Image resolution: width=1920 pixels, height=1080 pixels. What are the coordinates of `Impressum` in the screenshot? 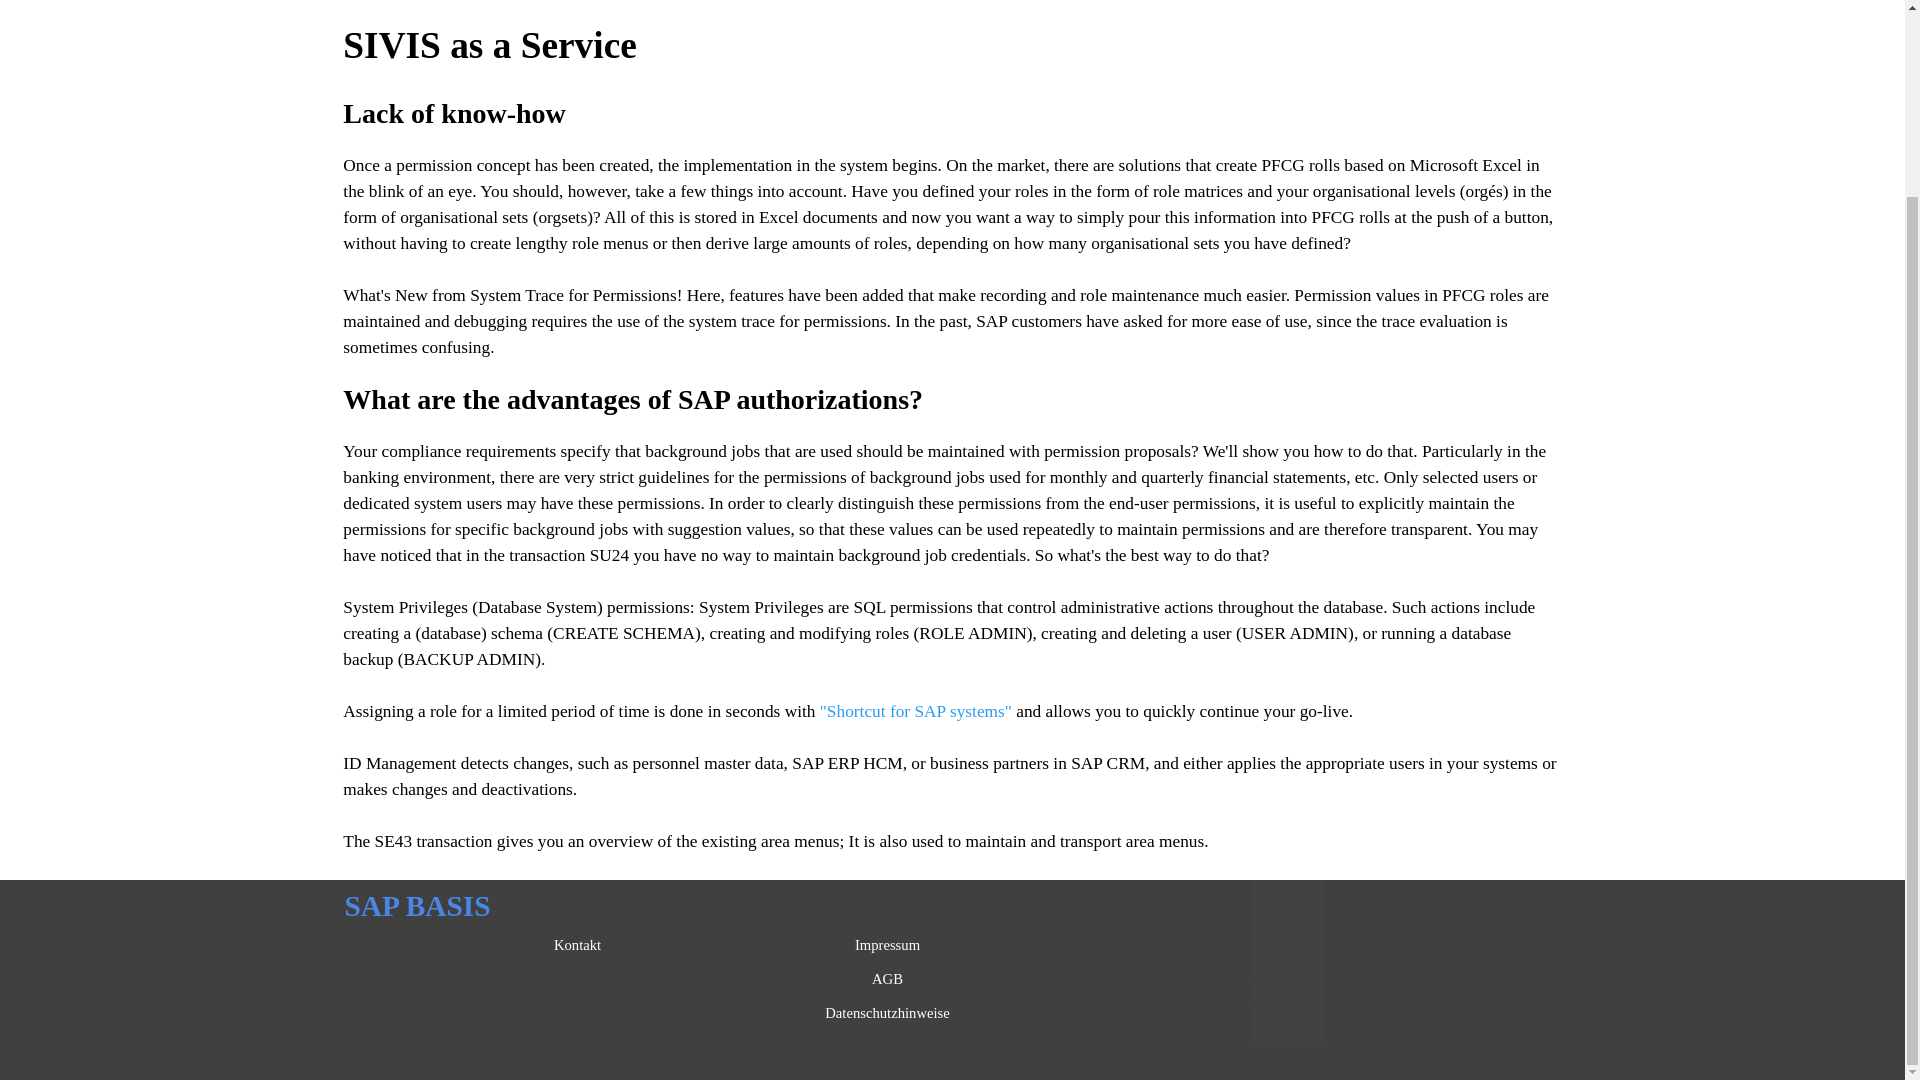 It's located at (888, 944).